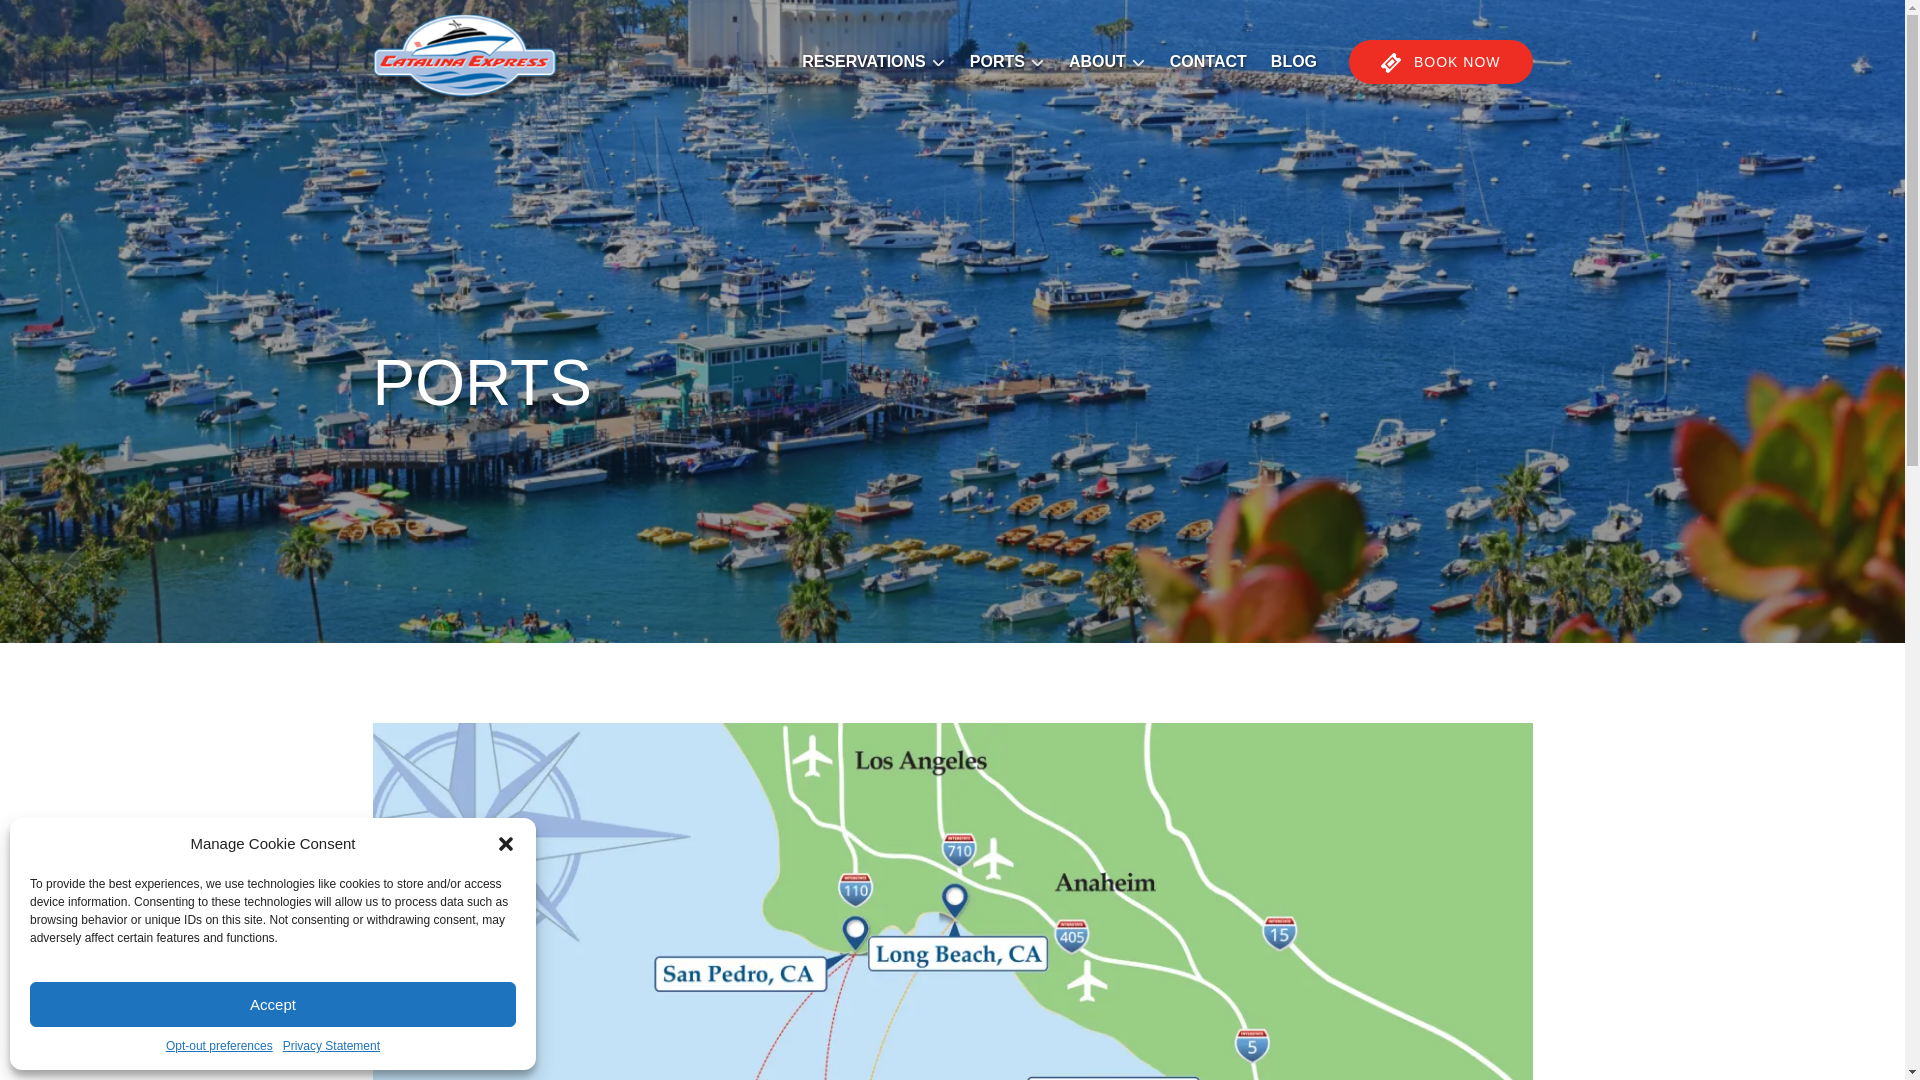  What do you see at coordinates (1008, 62) in the screenshot?
I see `PORTS` at bounding box center [1008, 62].